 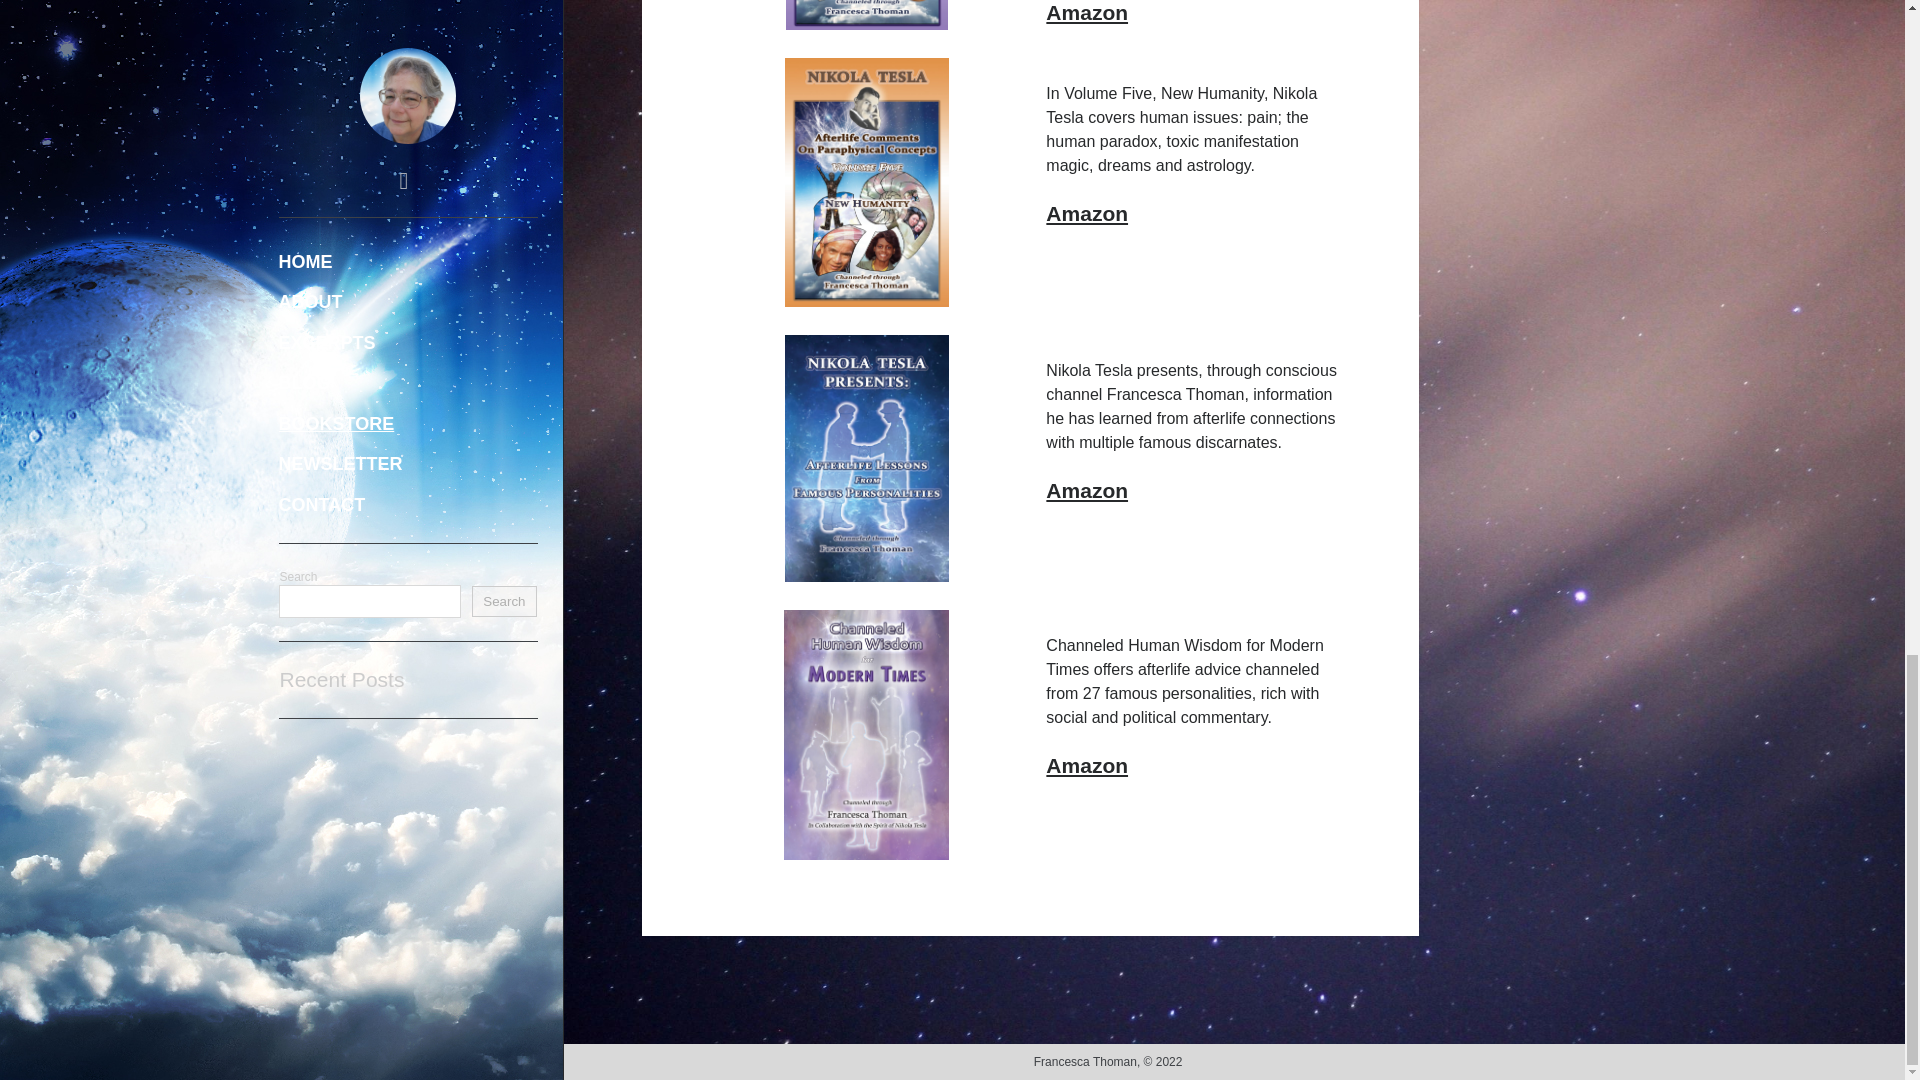 What do you see at coordinates (1087, 212) in the screenshot?
I see `Amazon` at bounding box center [1087, 212].